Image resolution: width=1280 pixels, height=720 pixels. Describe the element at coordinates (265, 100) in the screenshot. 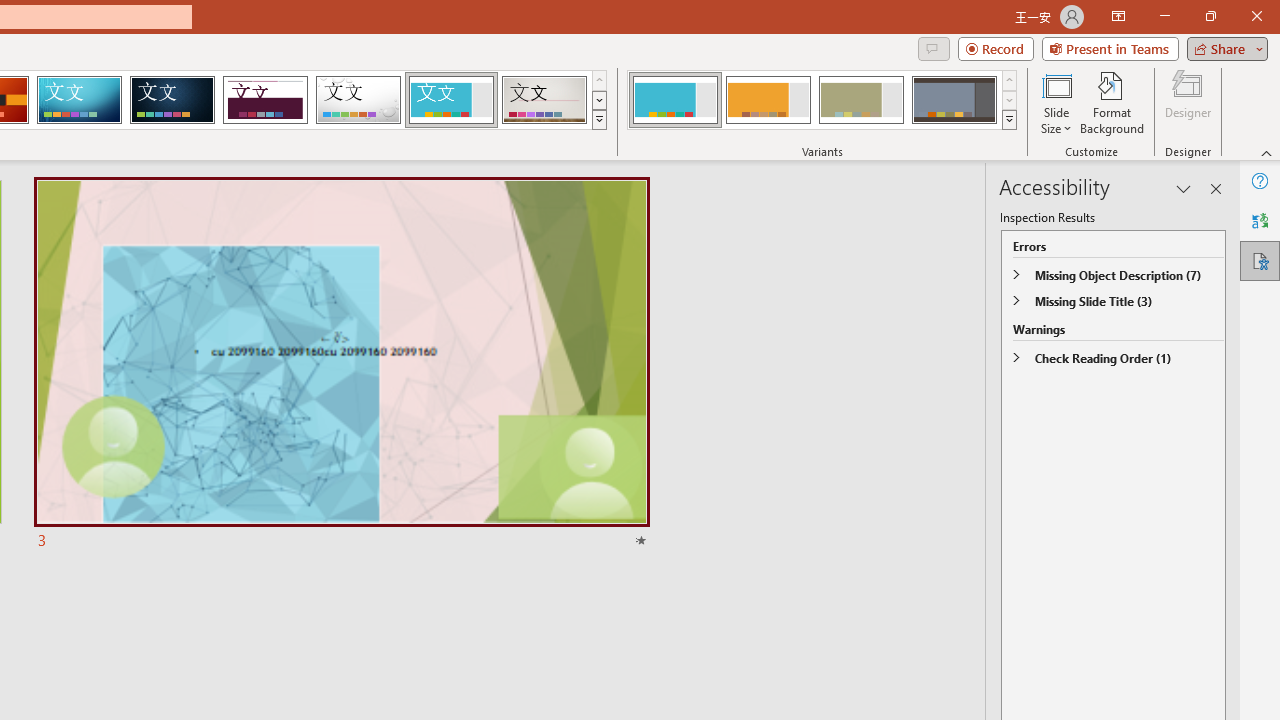

I see `Dividend` at that location.